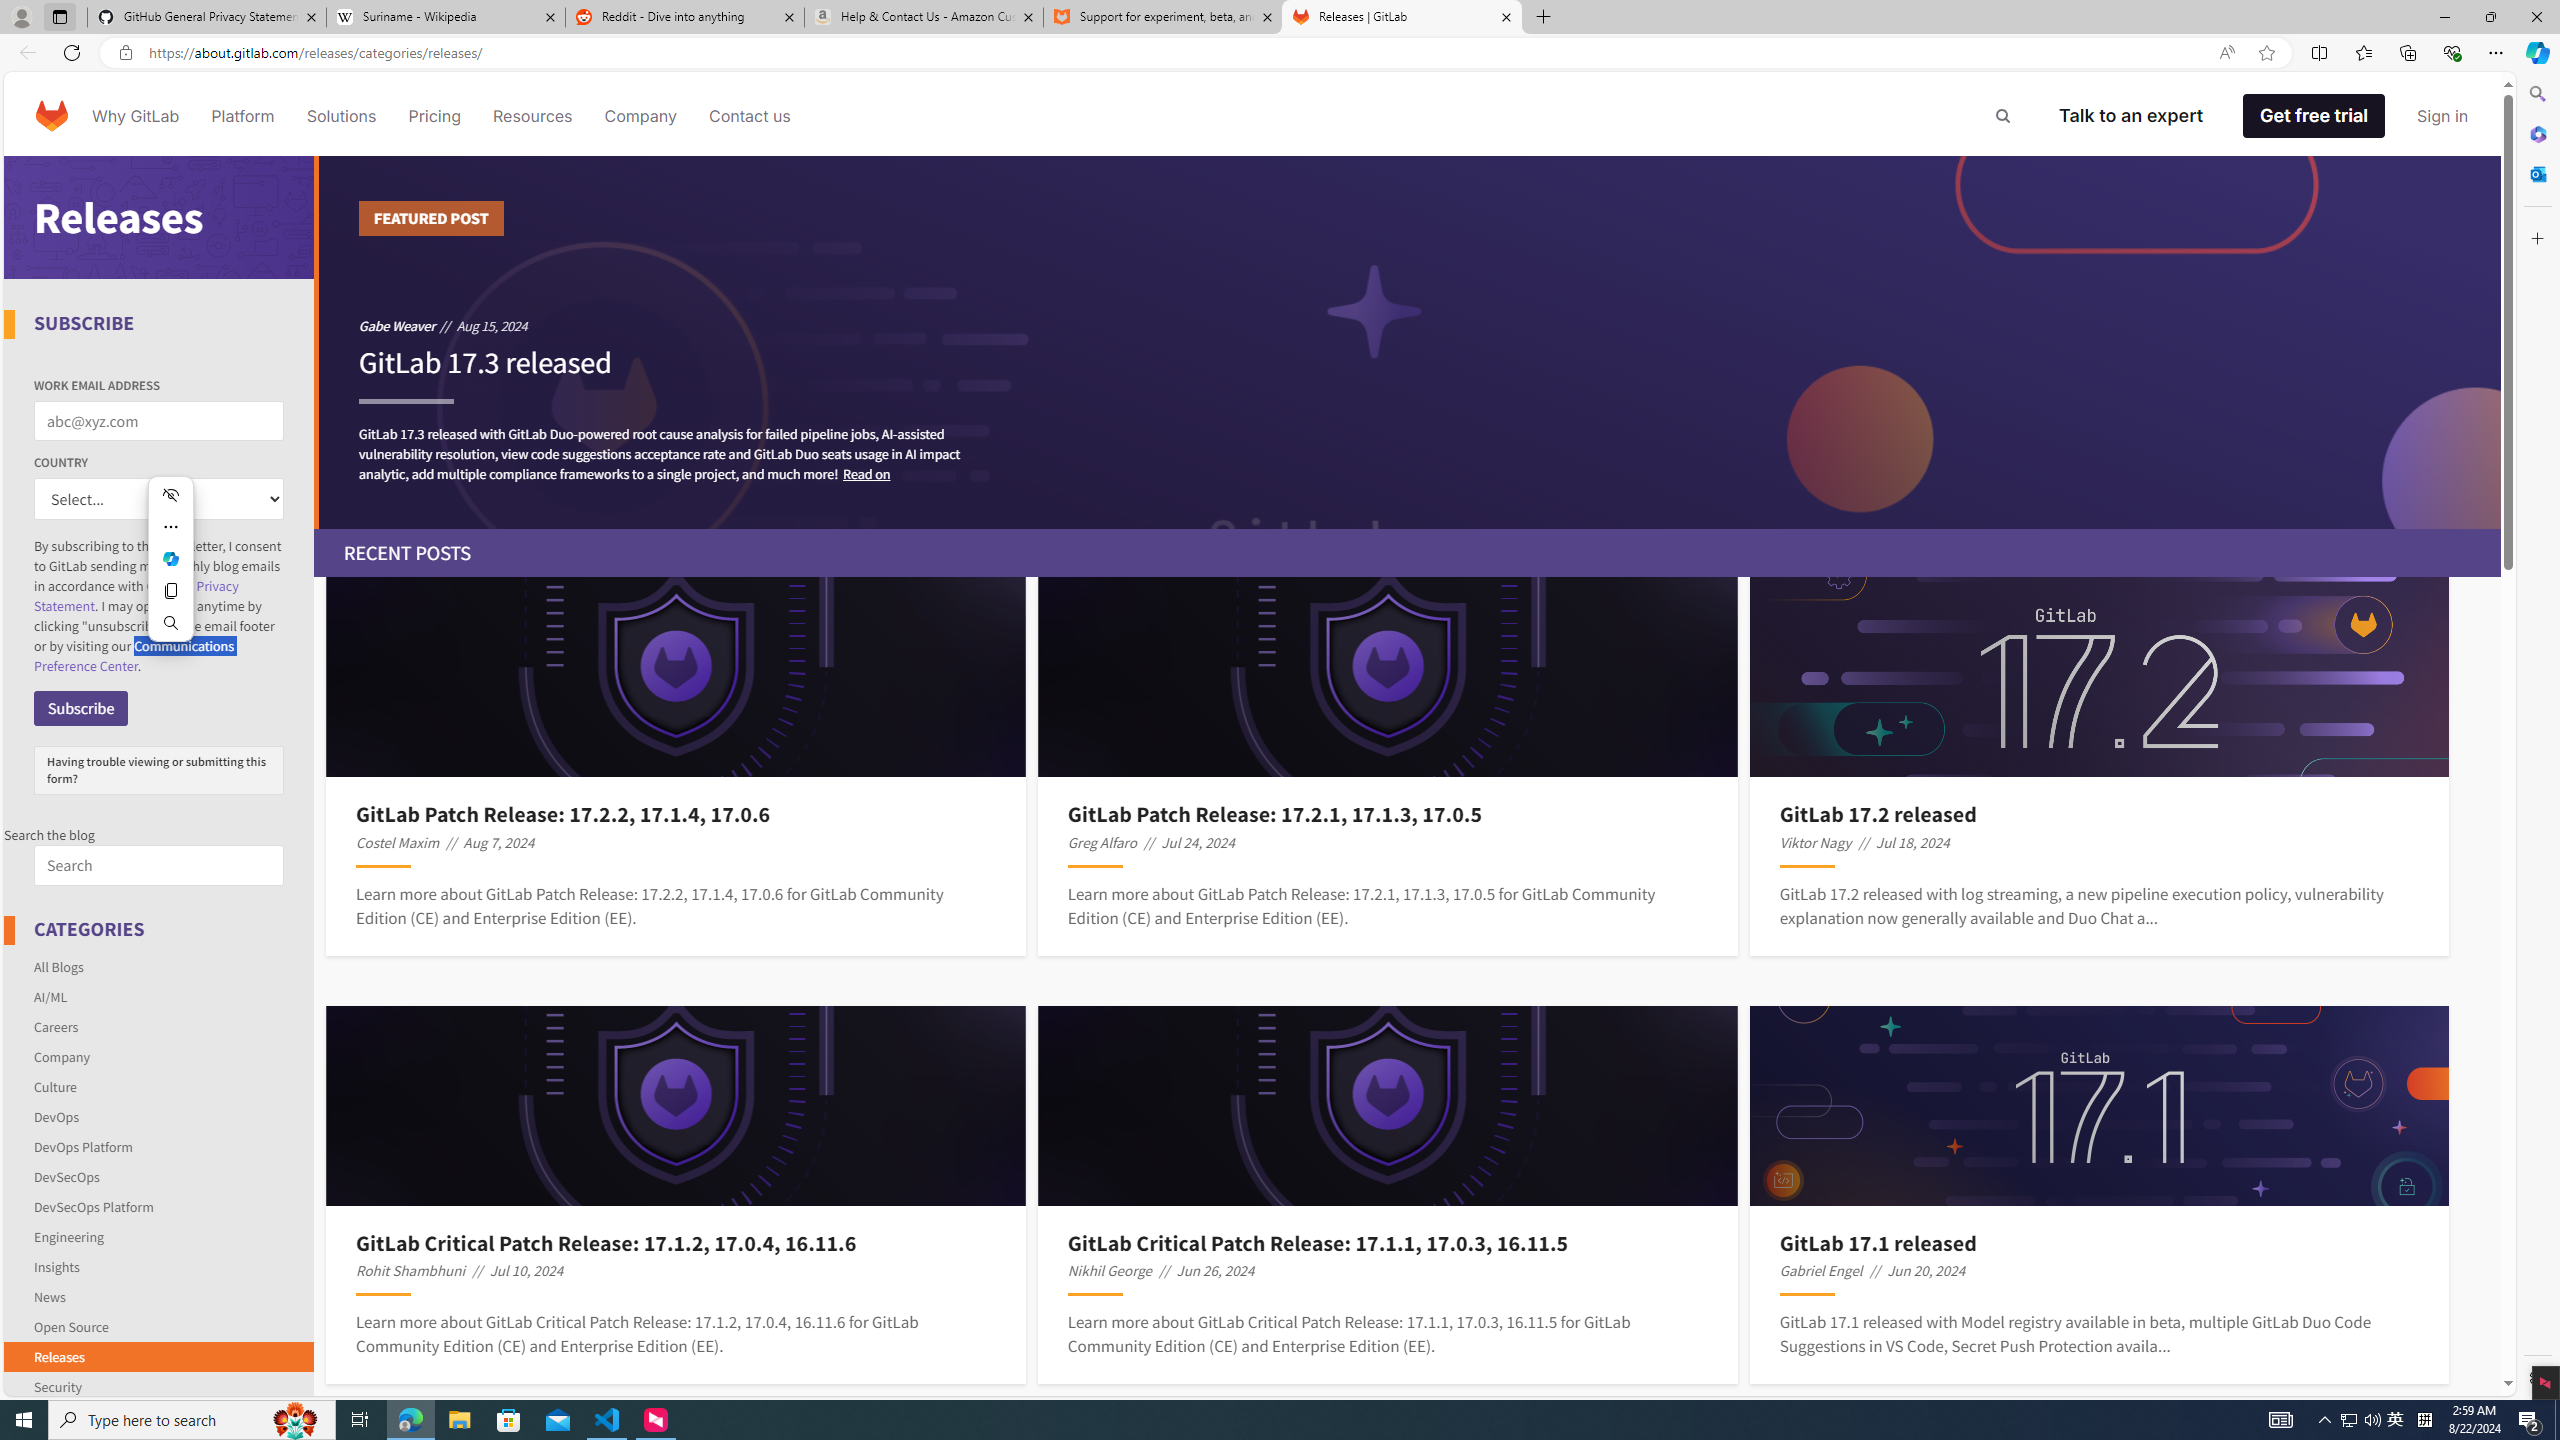  I want to click on GitLab home page, so click(52, 116).